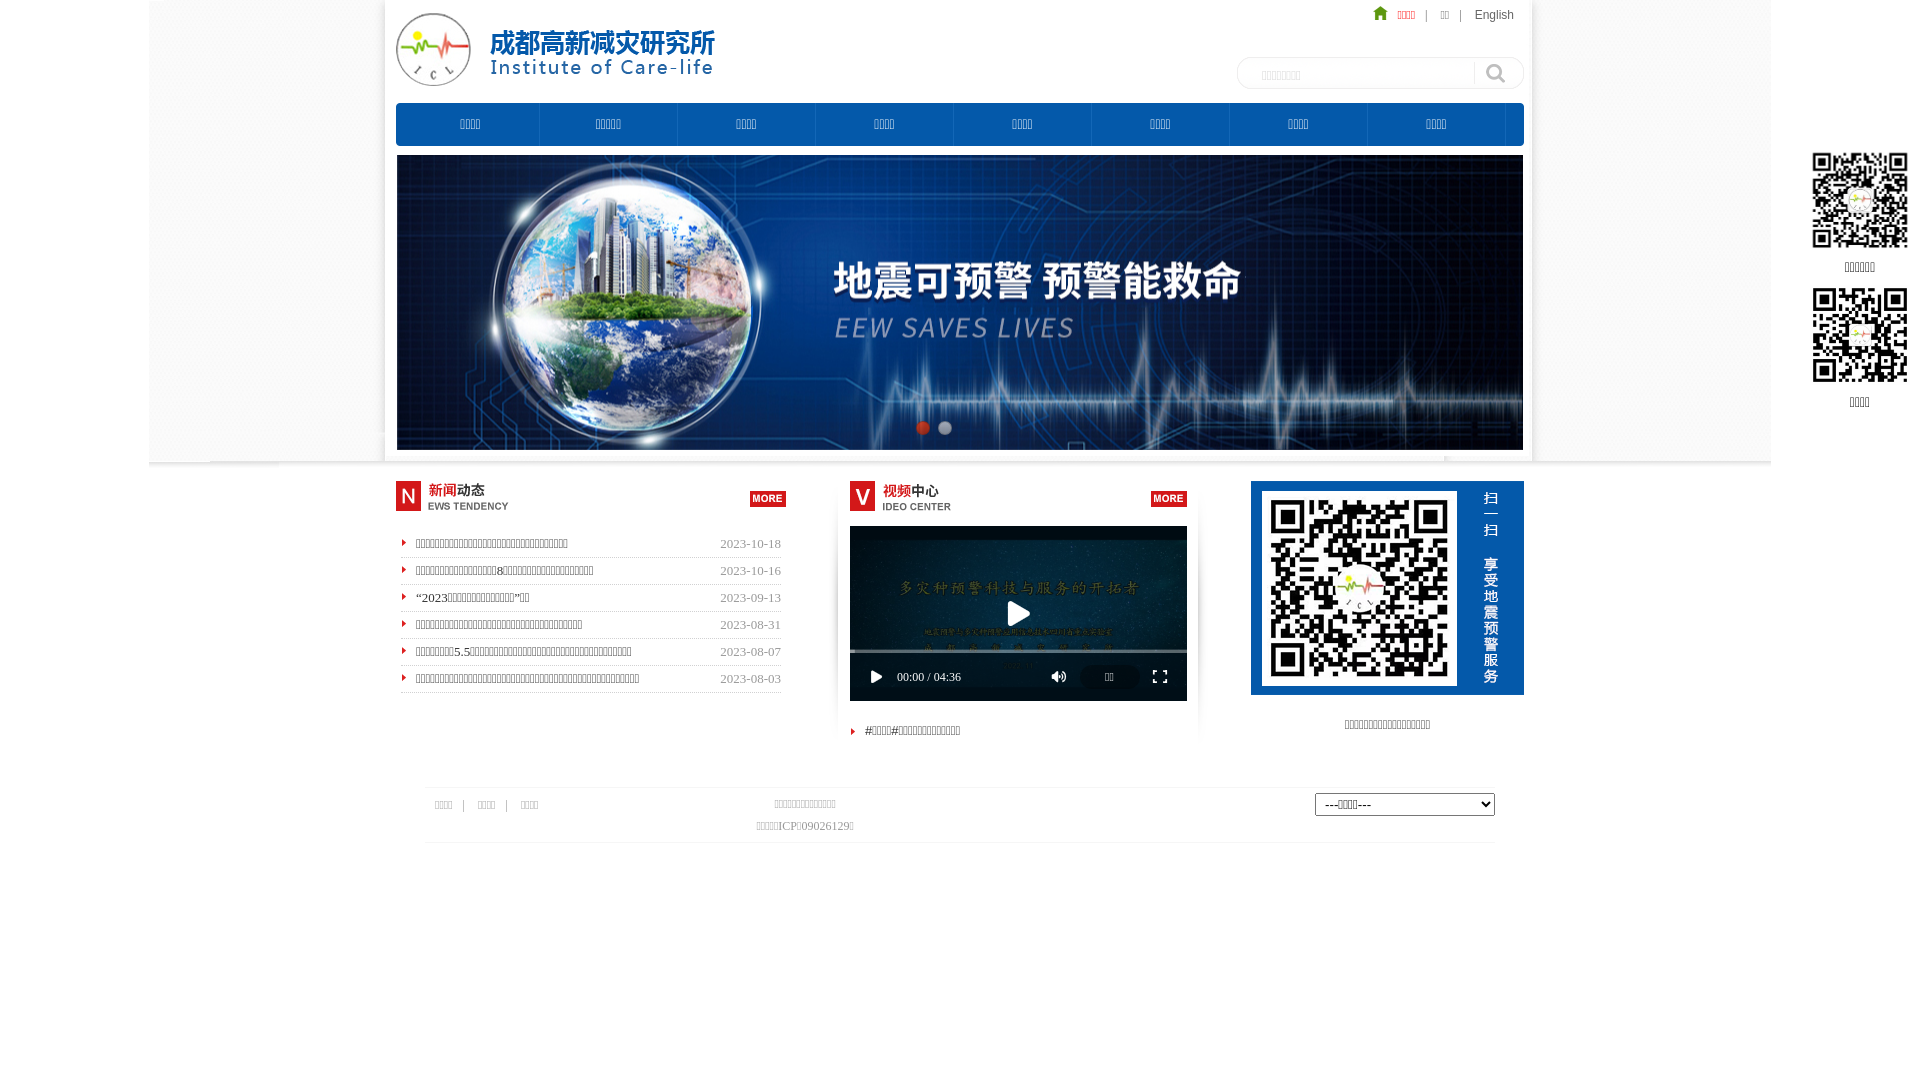 The image size is (1920, 1080). What do you see at coordinates (1494, 15) in the screenshot?
I see `English` at bounding box center [1494, 15].